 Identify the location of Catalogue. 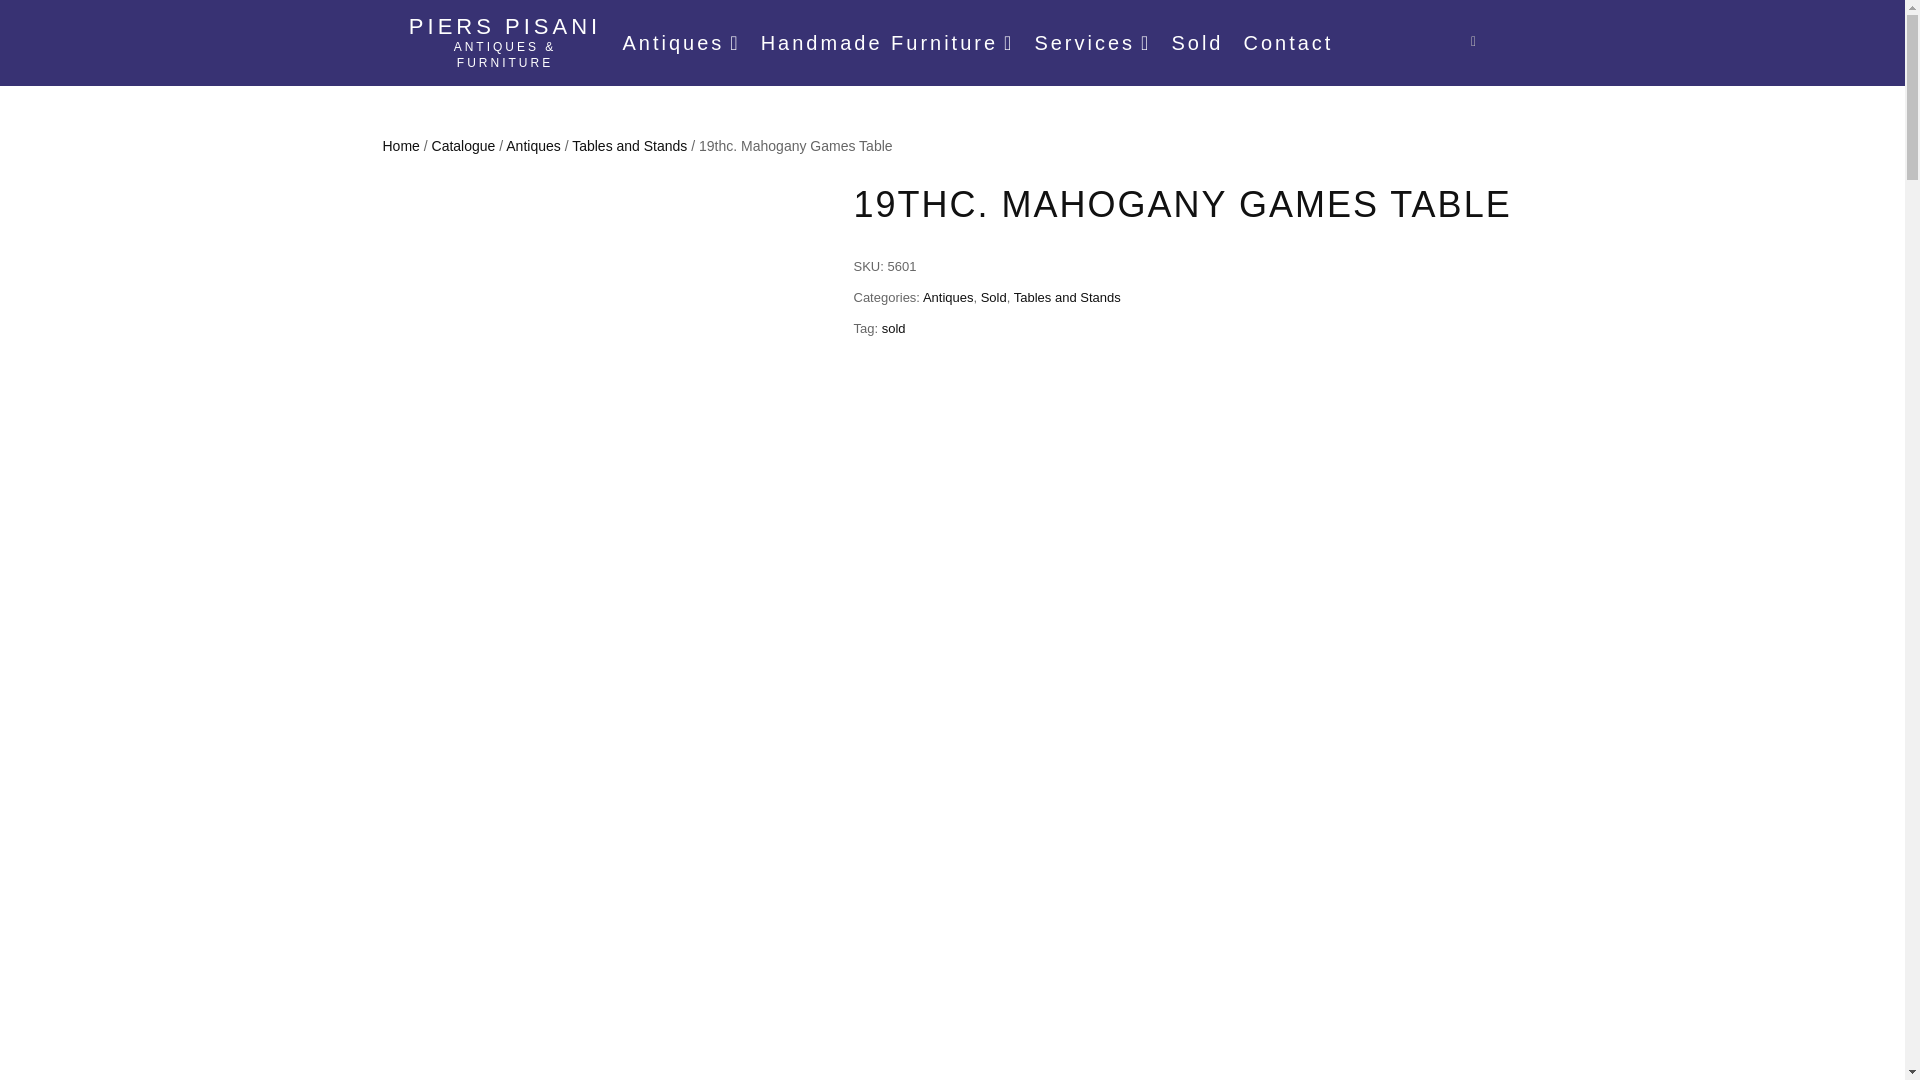
(464, 146).